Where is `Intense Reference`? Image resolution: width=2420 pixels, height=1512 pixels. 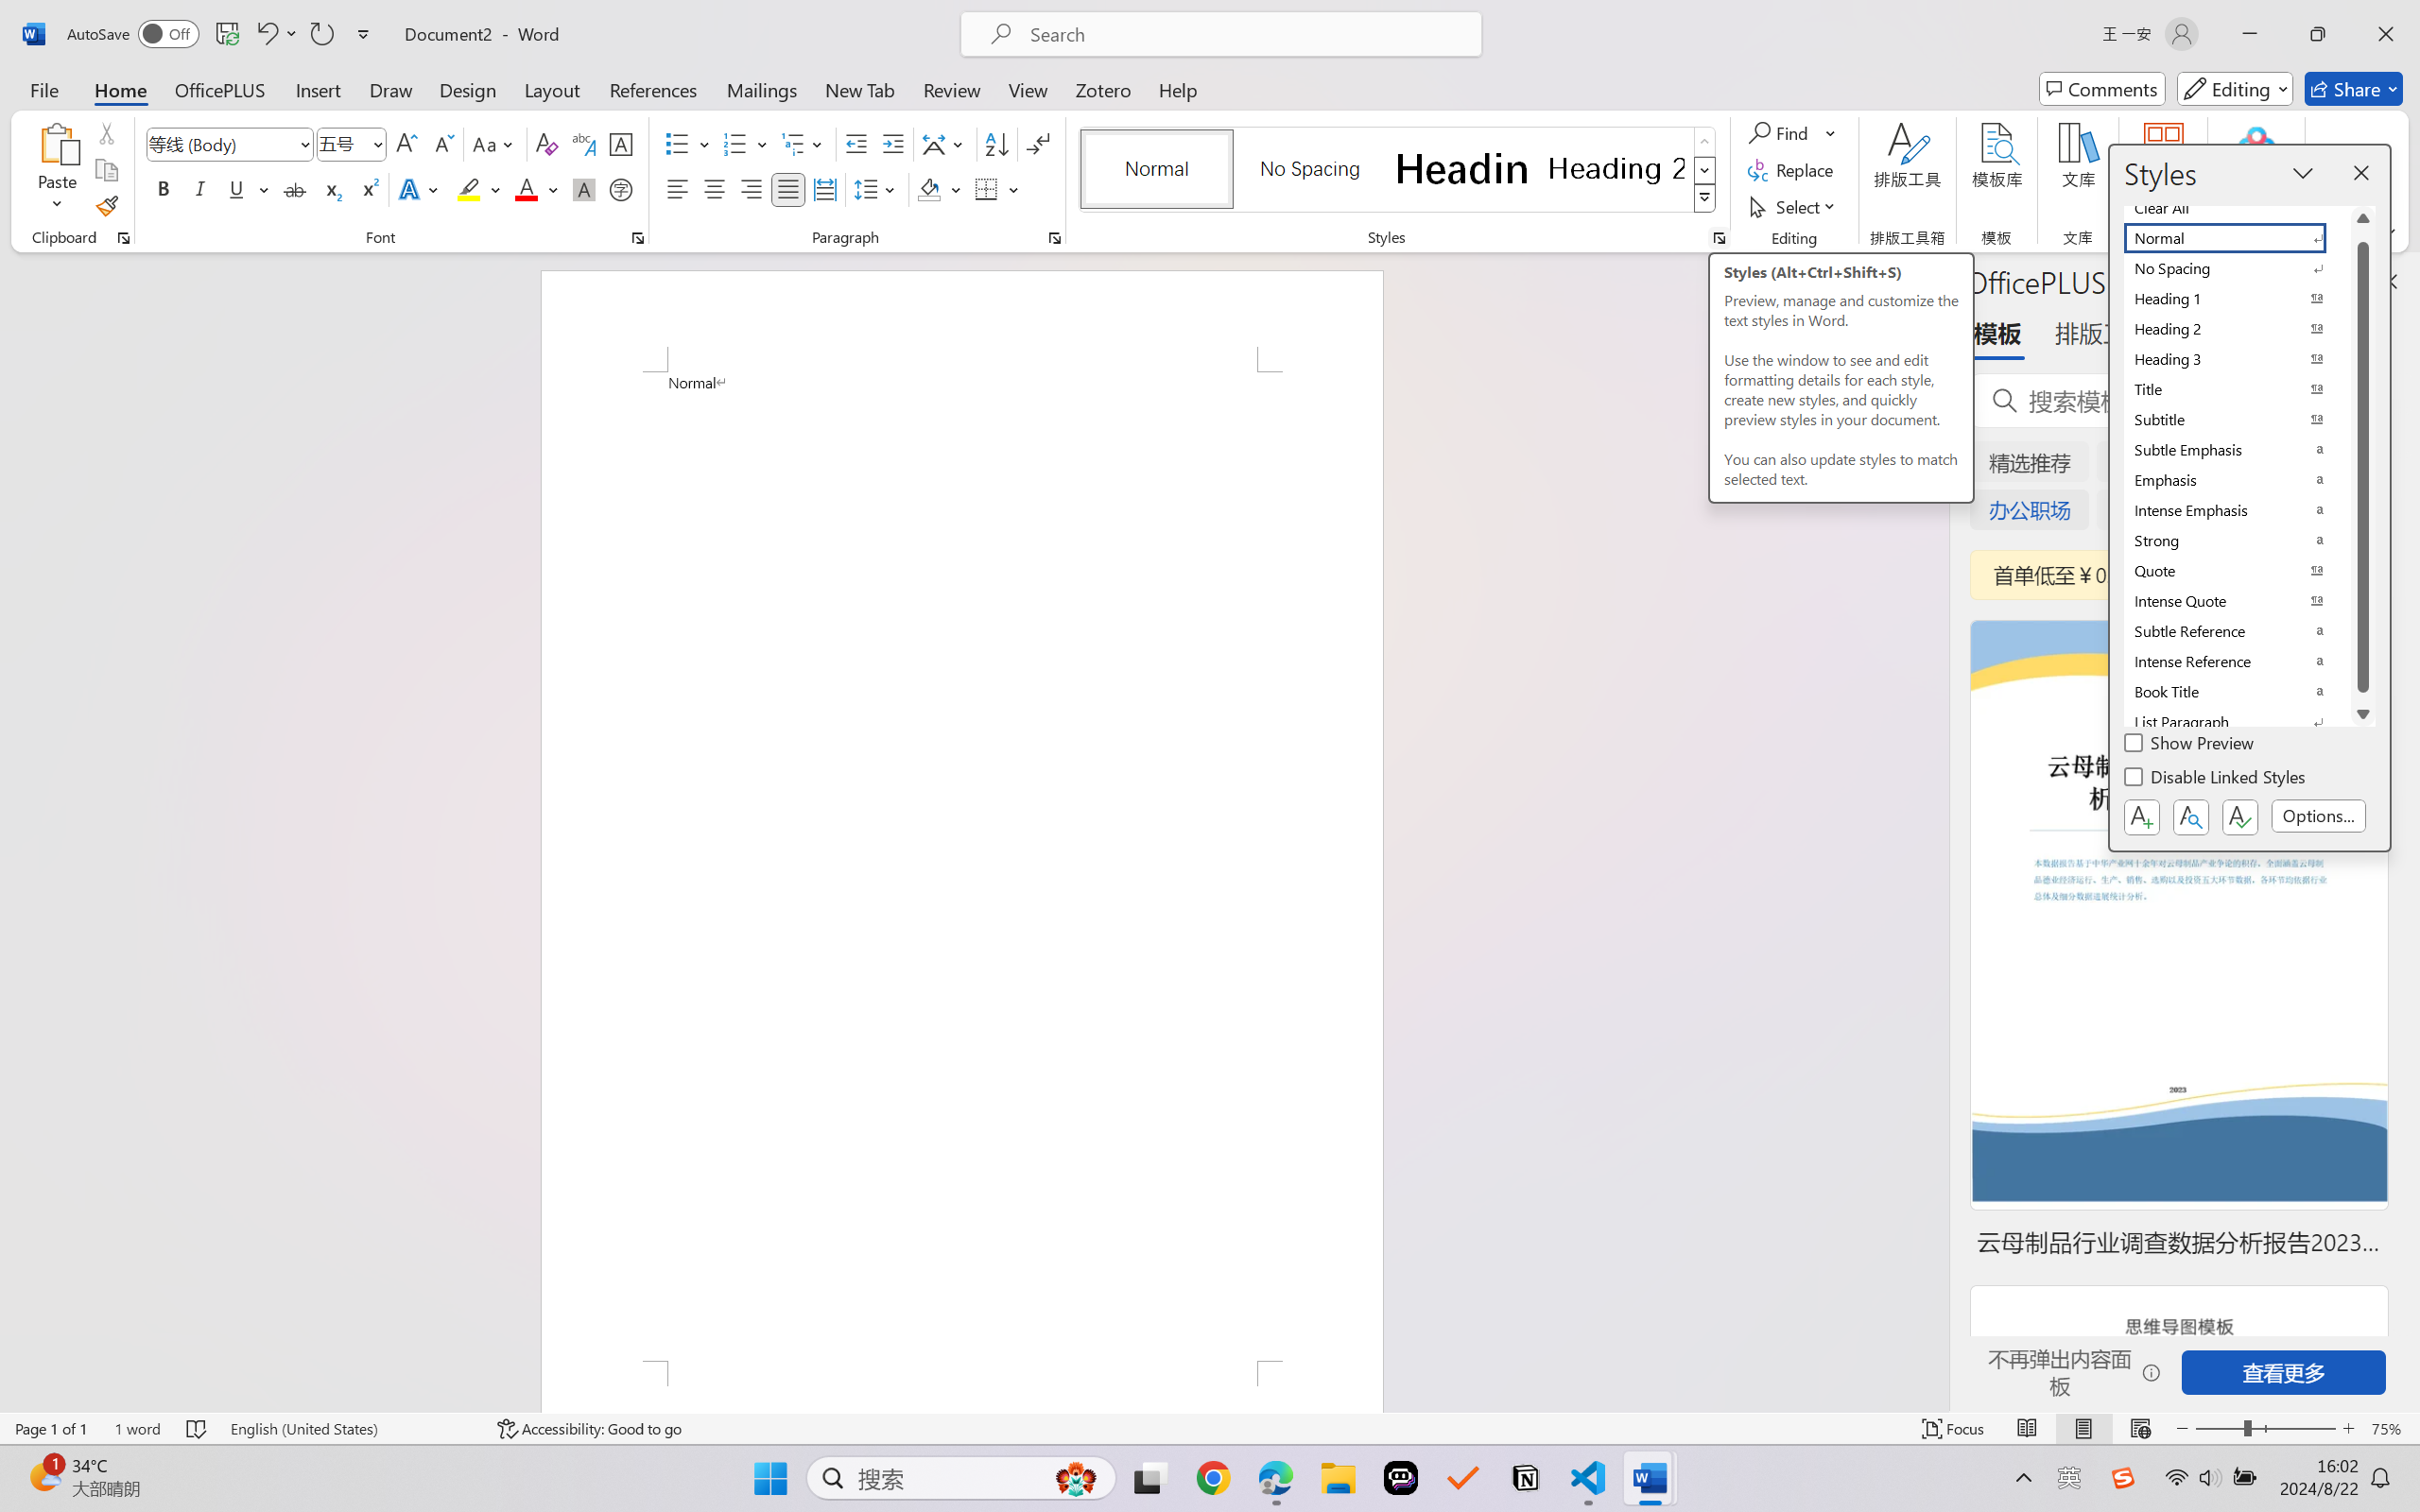 Intense Reference is located at coordinates (2237, 661).